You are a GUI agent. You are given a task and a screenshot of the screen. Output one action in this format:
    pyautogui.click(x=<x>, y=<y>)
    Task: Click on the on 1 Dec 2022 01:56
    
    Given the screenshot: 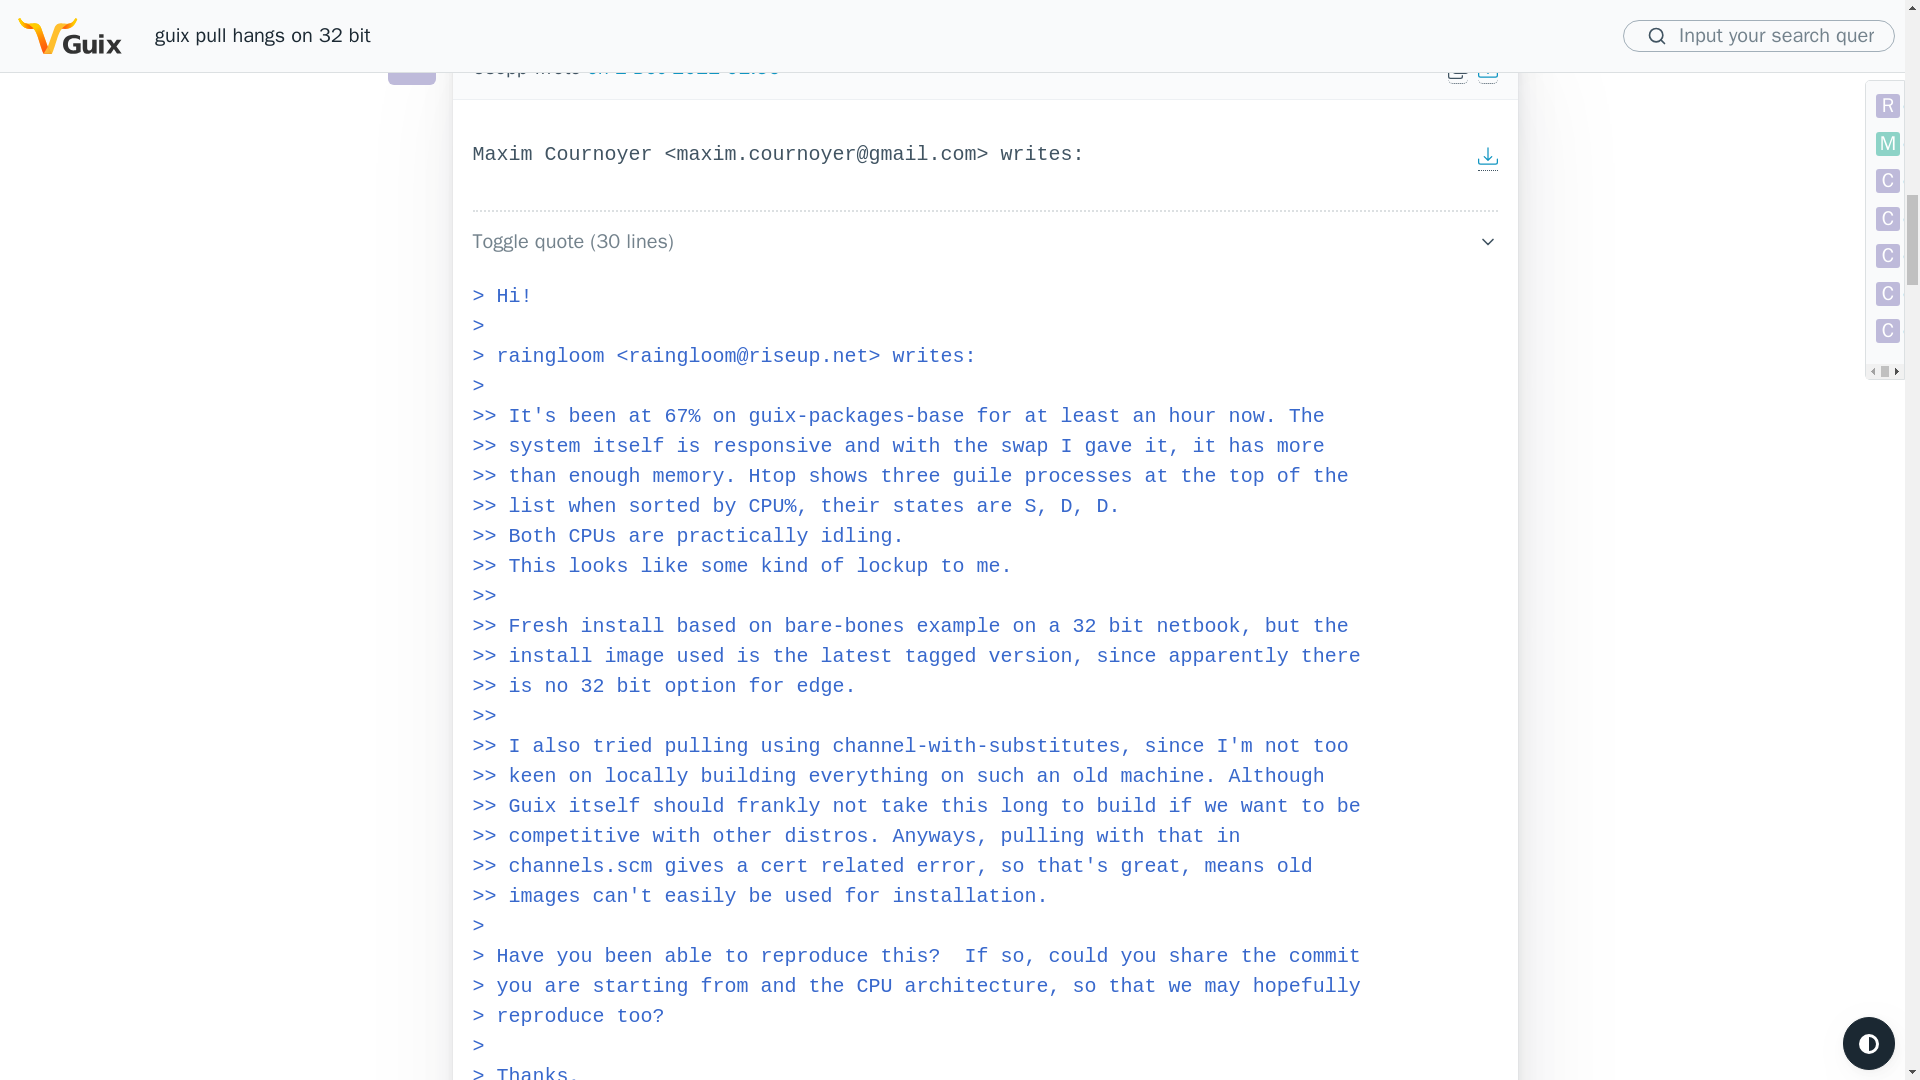 What is the action you would take?
    pyautogui.click(x=683, y=67)
    